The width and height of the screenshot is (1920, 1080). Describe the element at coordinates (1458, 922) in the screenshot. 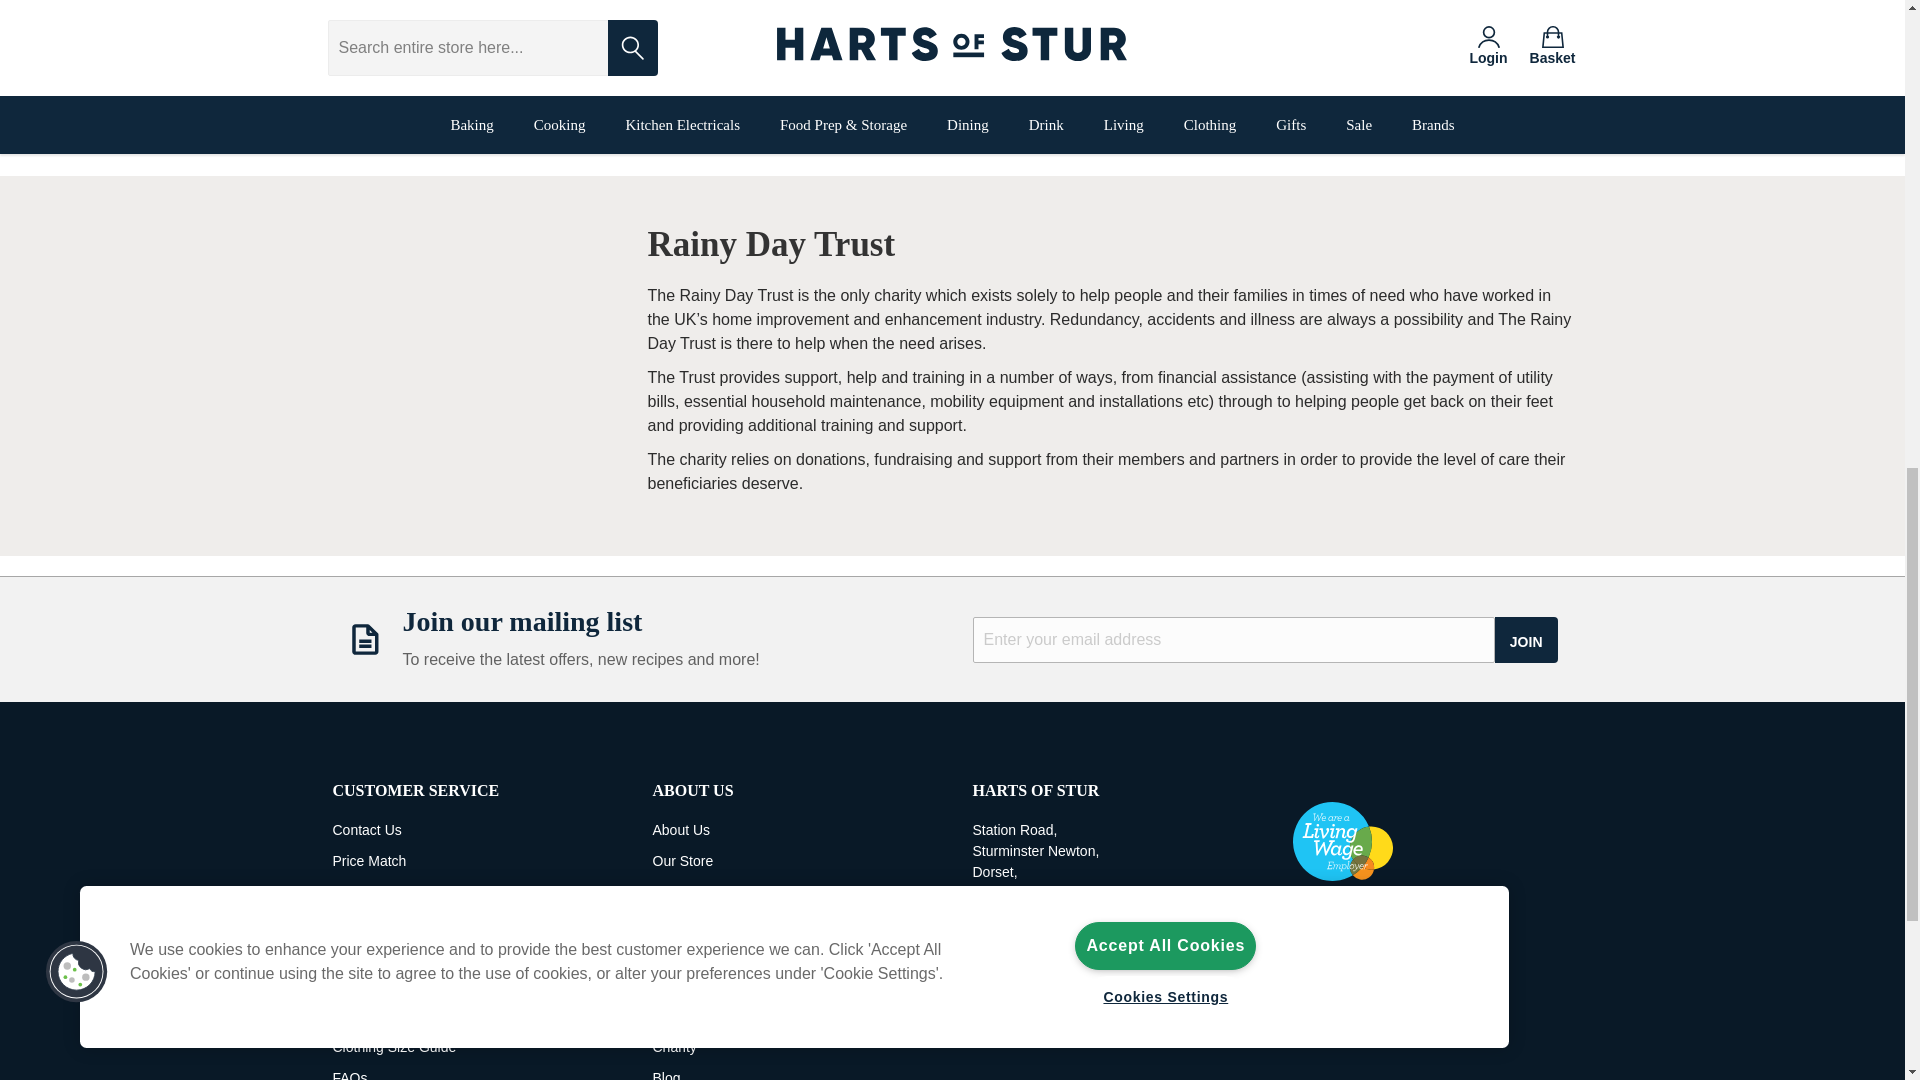

I see `Youtube` at that location.